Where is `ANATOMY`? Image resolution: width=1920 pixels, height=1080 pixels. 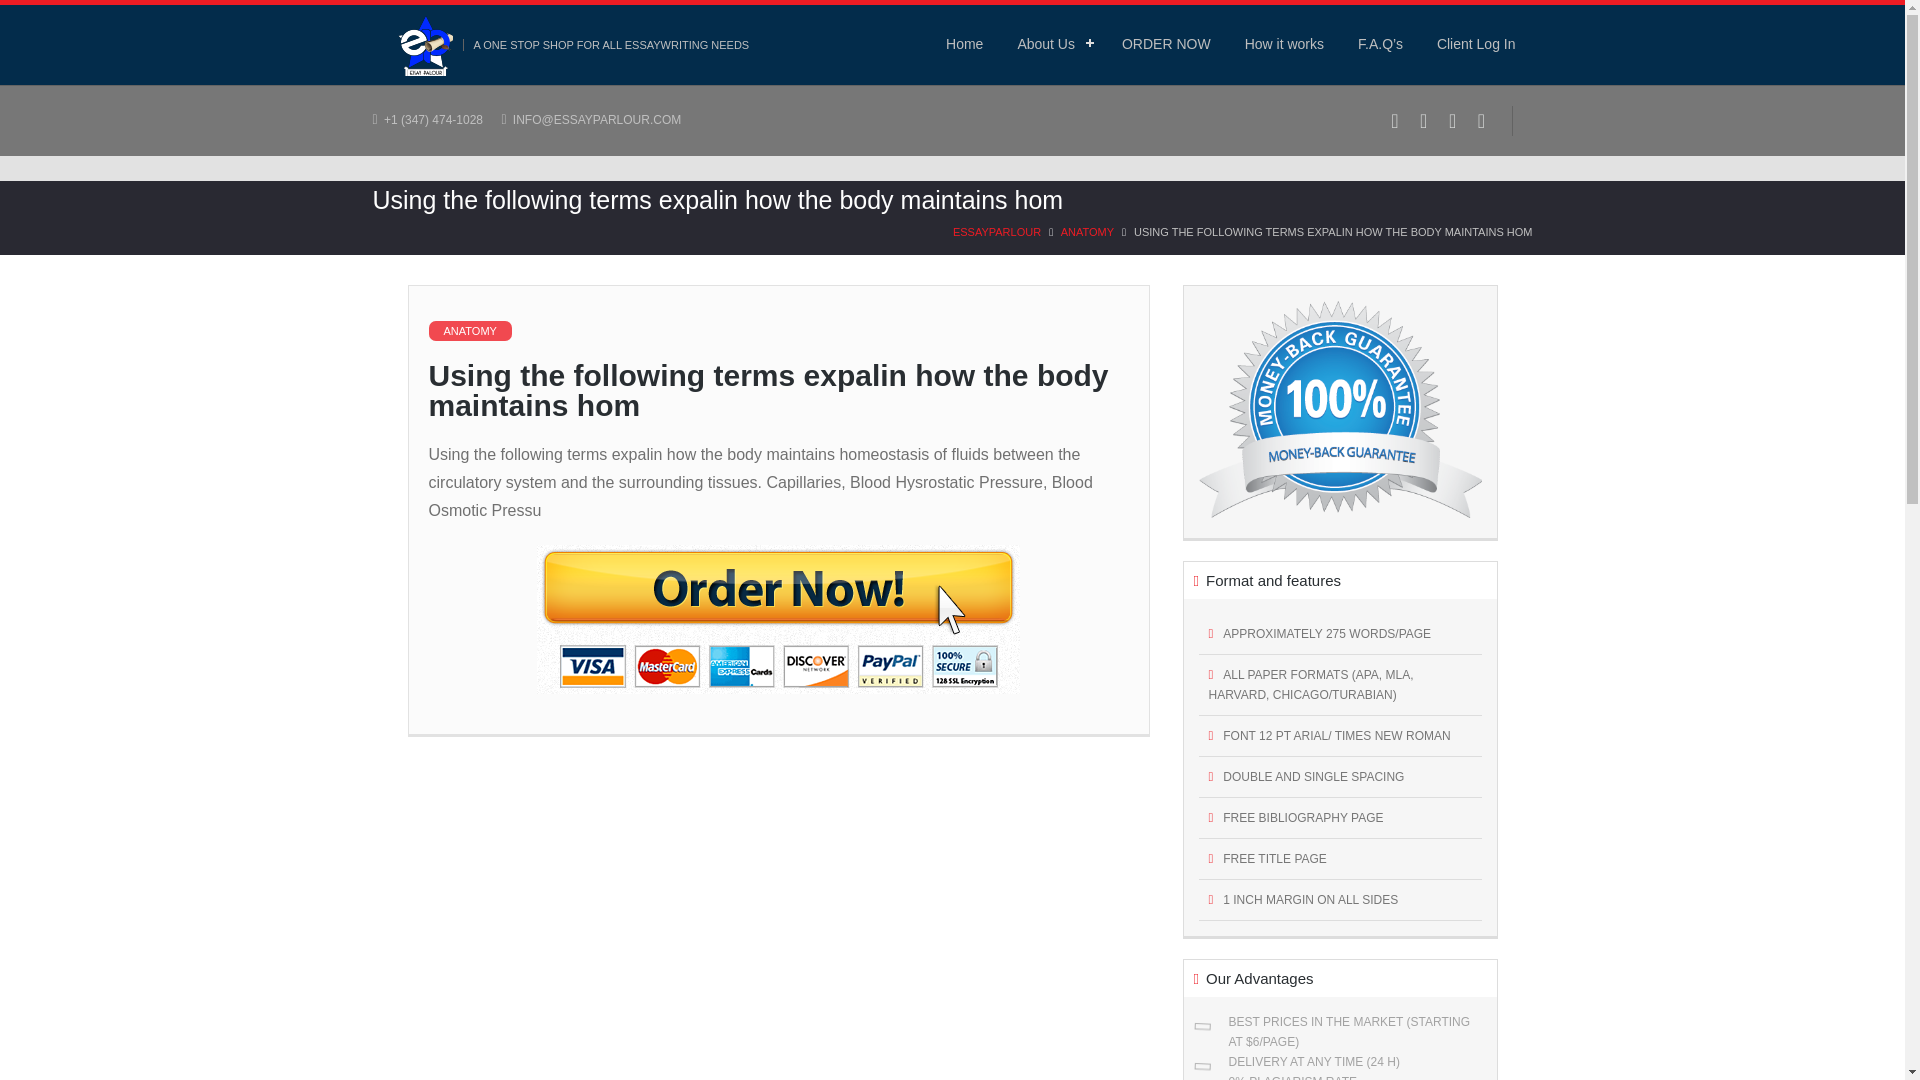 ANATOMY is located at coordinates (1087, 231).